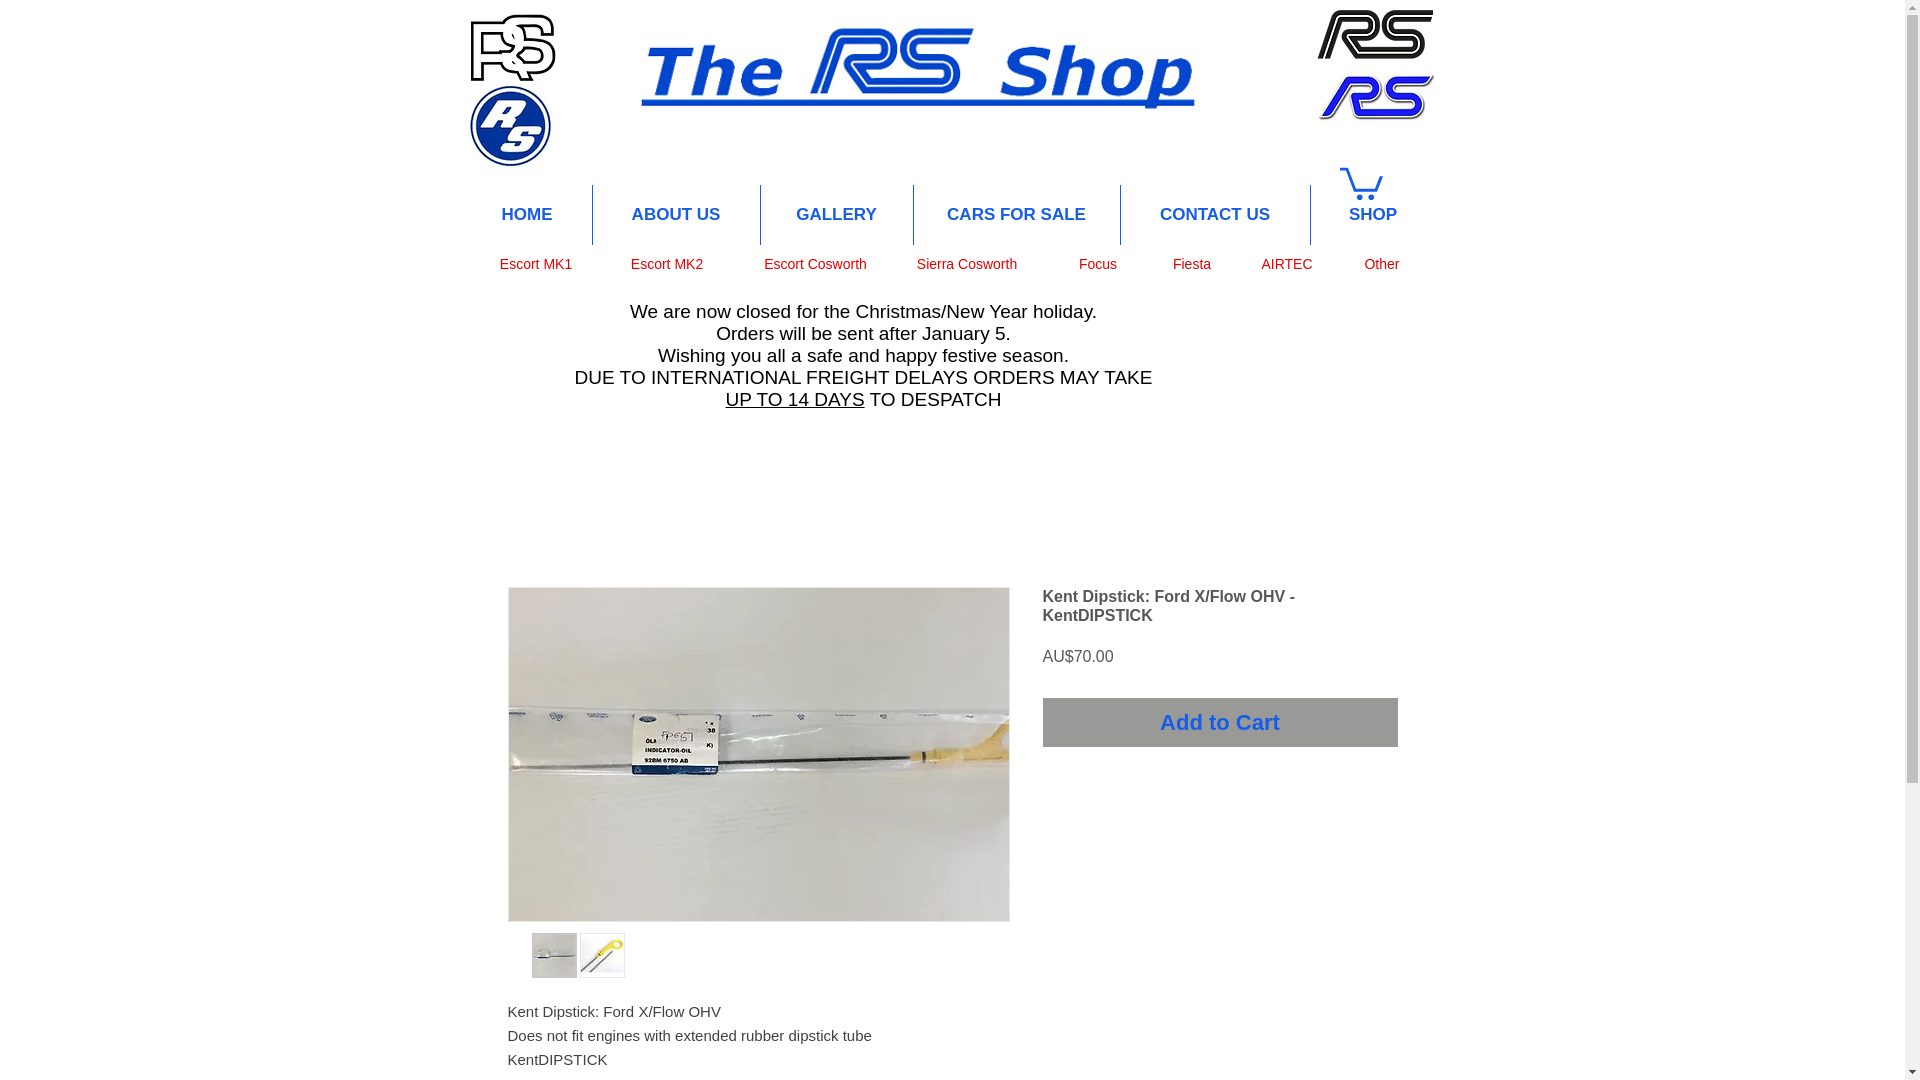 The height and width of the screenshot is (1080, 1920). I want to click on AIRTEC, so click(1286, 264).